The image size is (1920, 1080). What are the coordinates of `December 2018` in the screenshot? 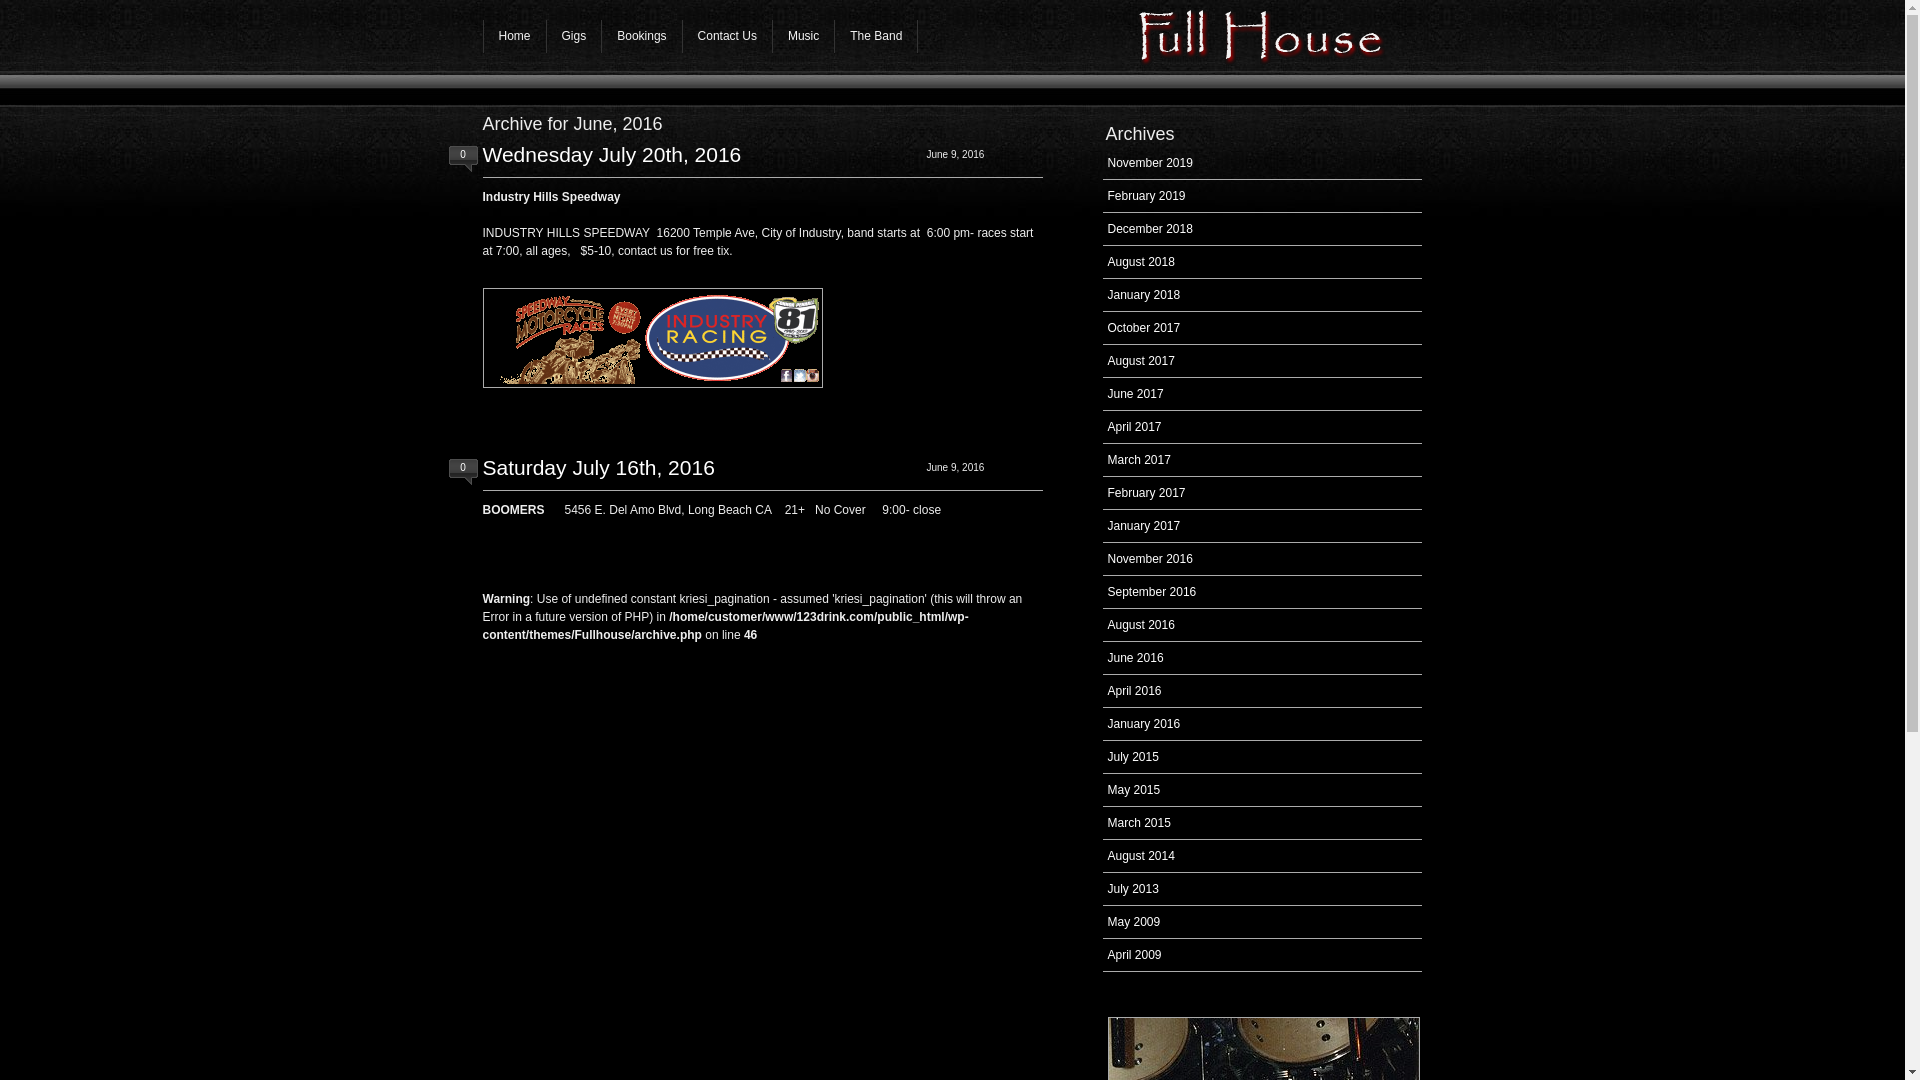 It's located at (1150, 229).